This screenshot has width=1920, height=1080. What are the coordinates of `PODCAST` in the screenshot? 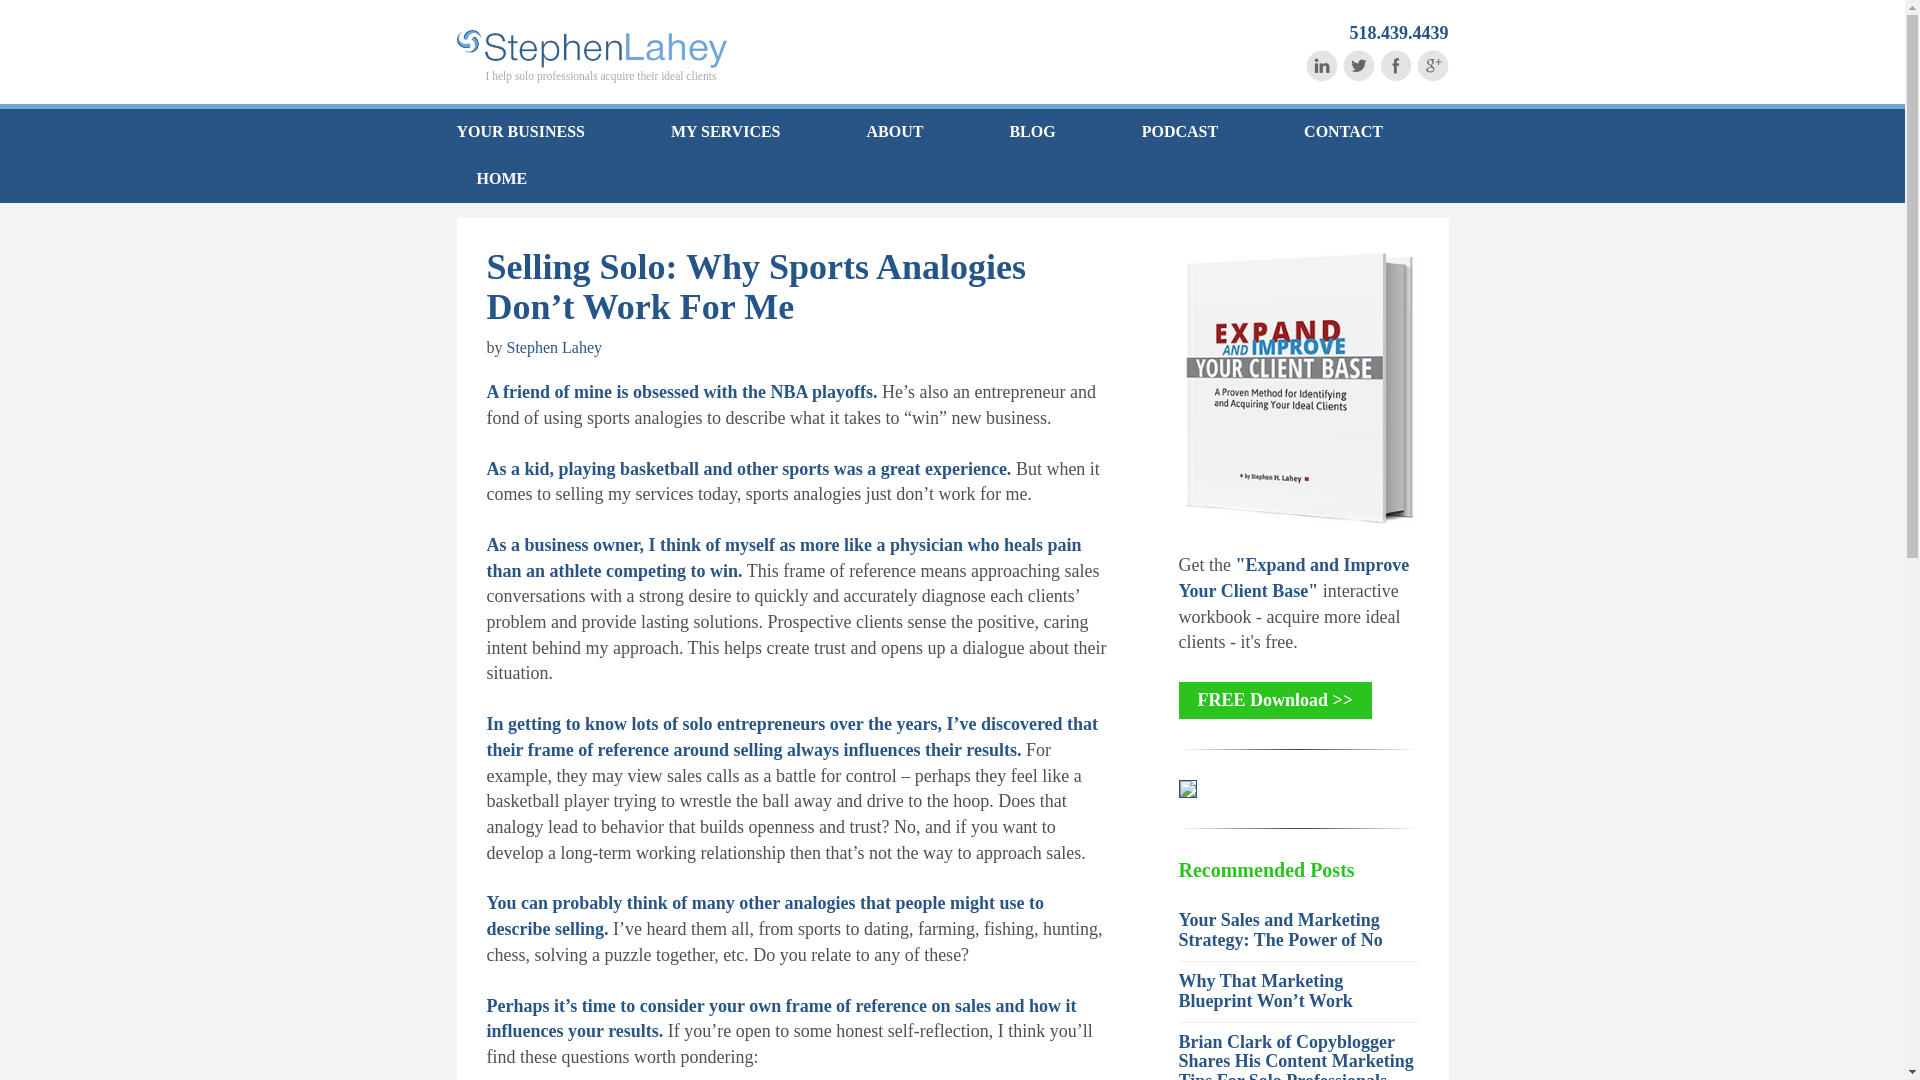 It's located at (1180, 132).